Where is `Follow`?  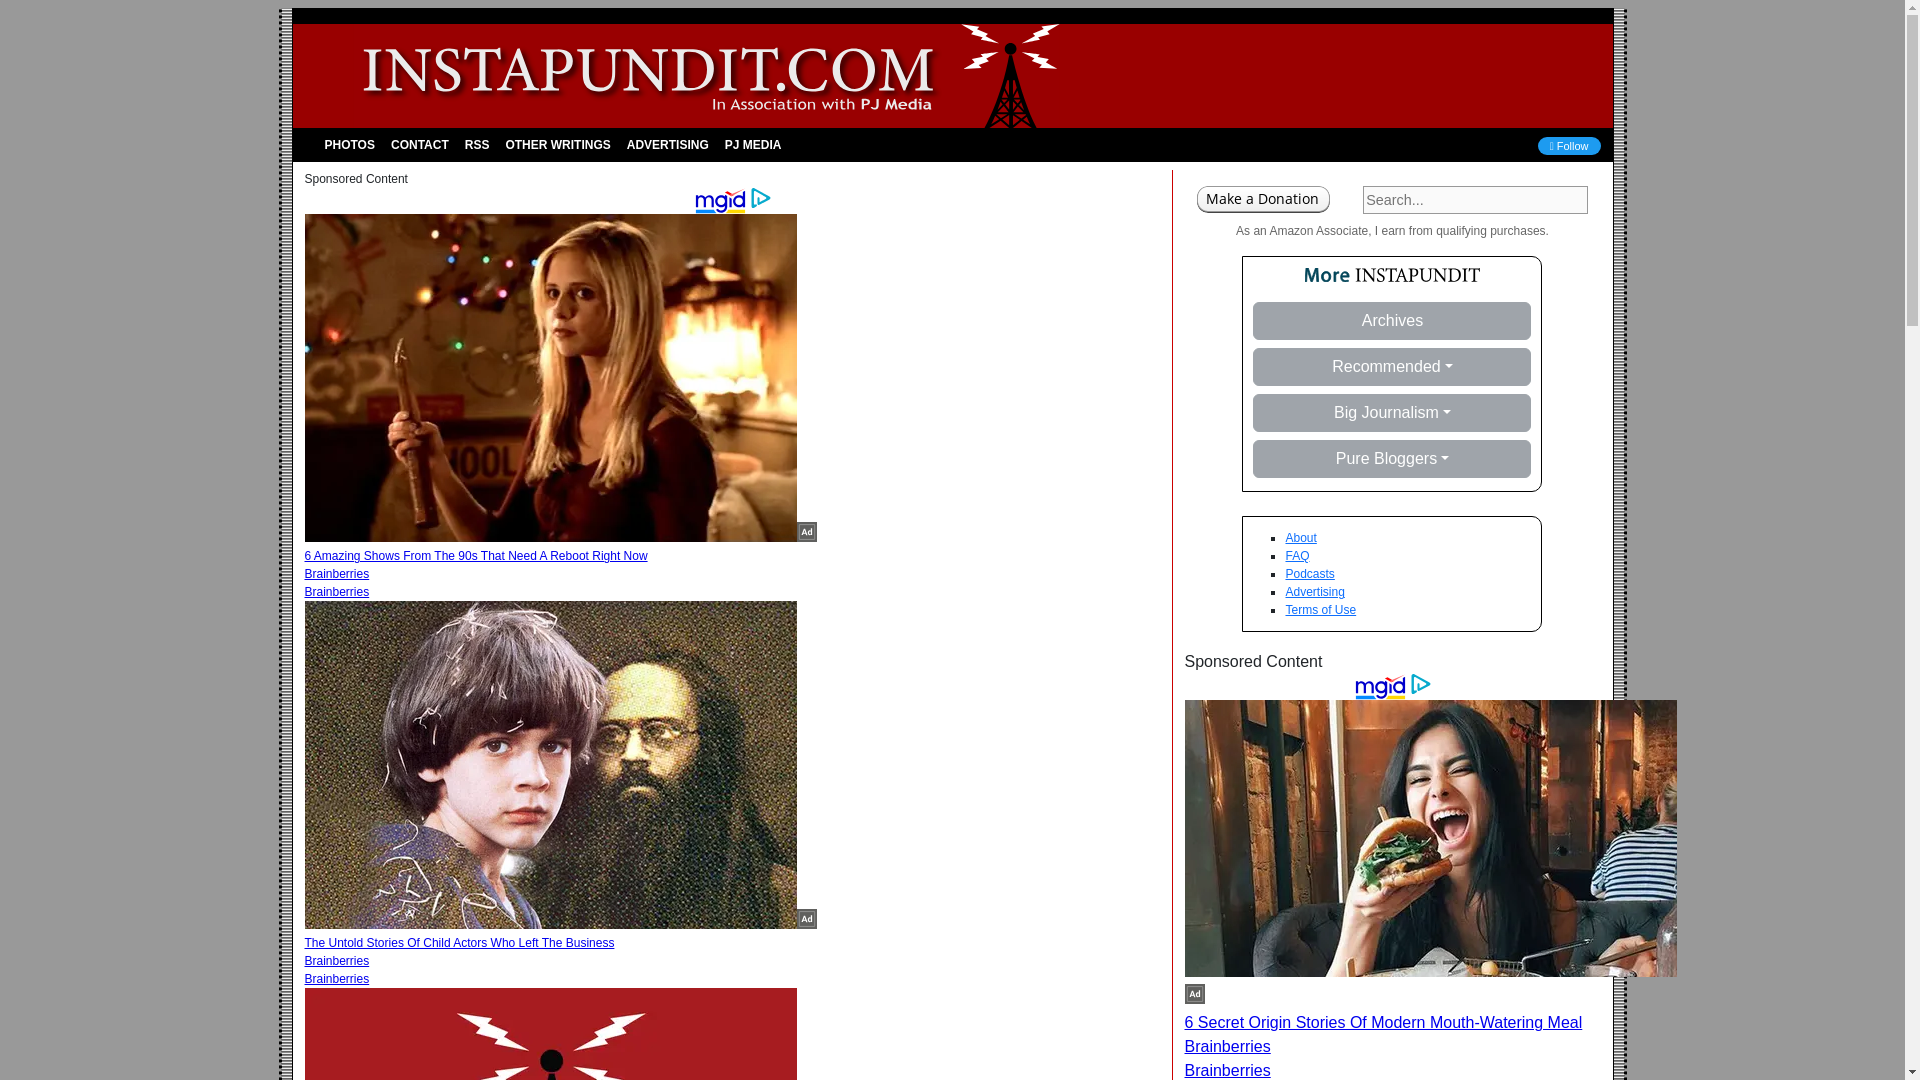
Follow is located at coordinates (1569, 146).